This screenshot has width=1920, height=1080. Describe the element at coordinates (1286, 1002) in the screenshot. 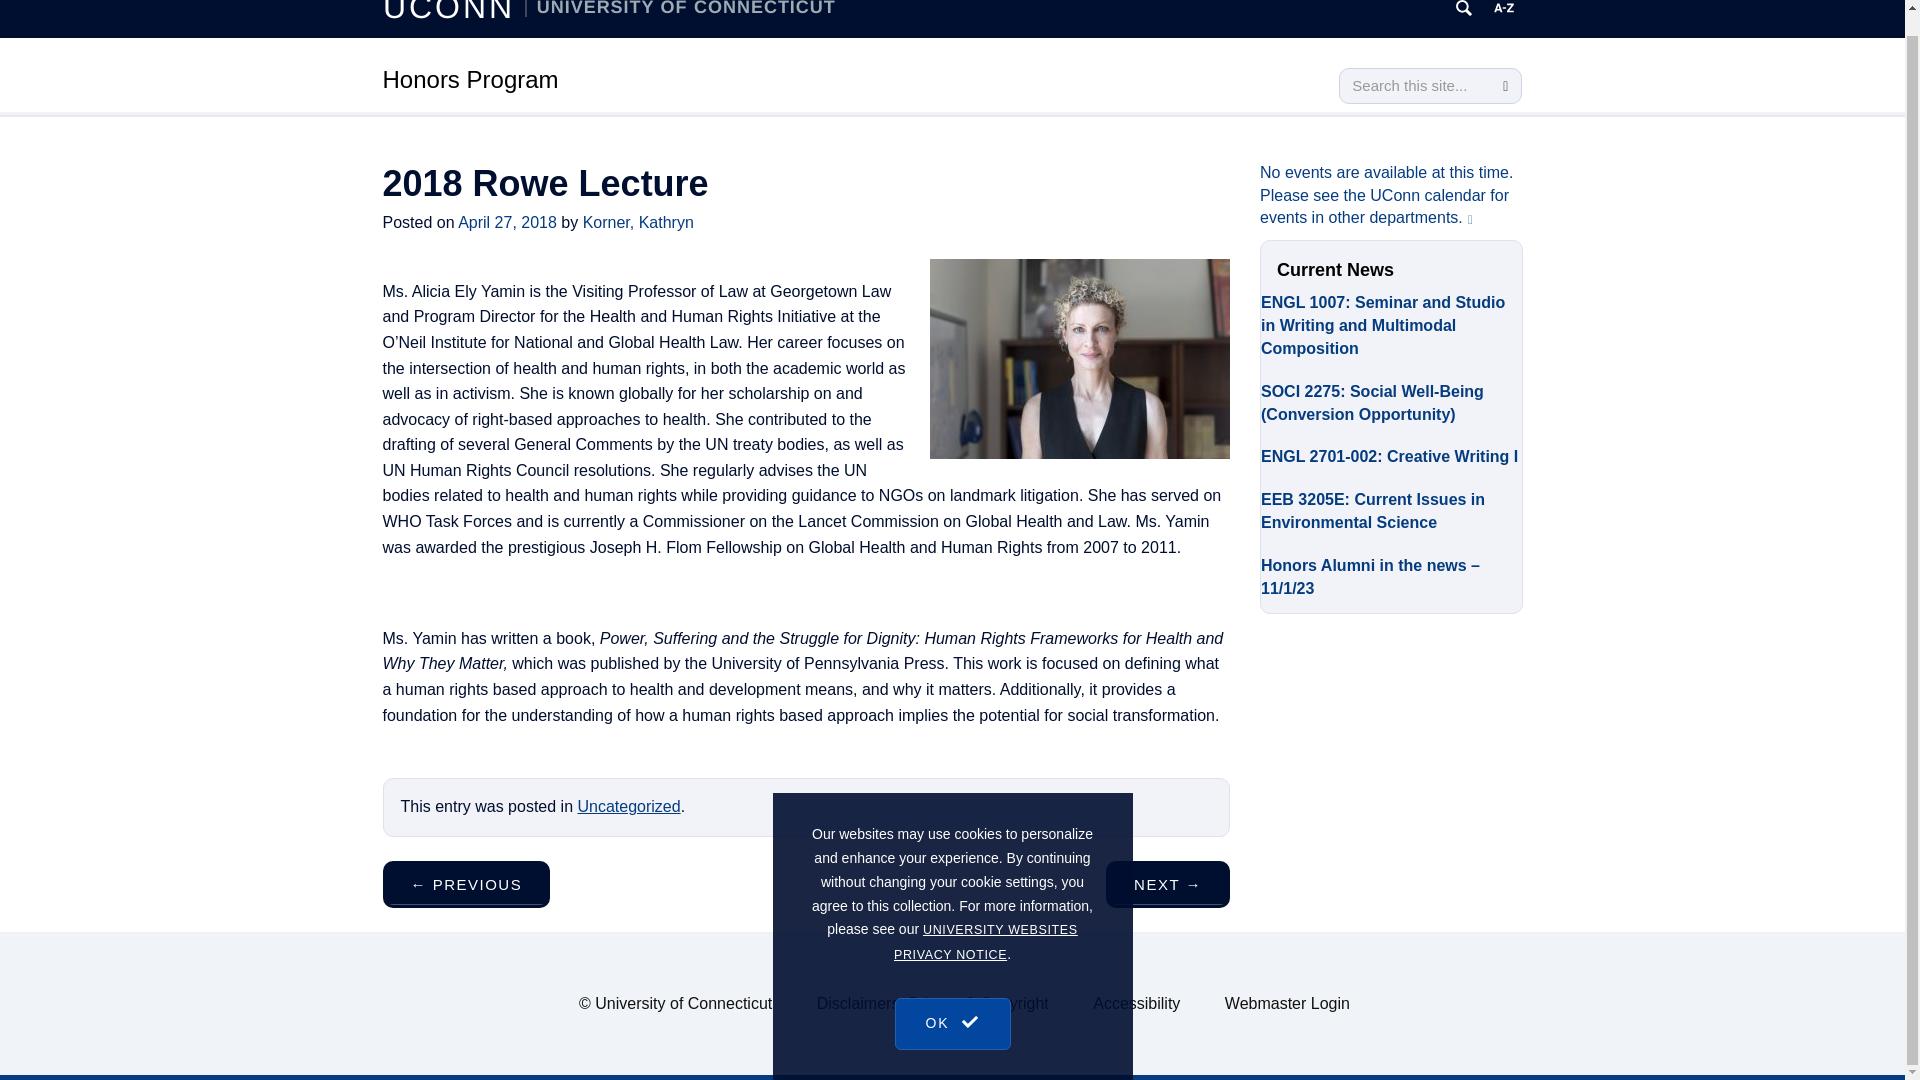

I see `Webmaster Login` at that location.